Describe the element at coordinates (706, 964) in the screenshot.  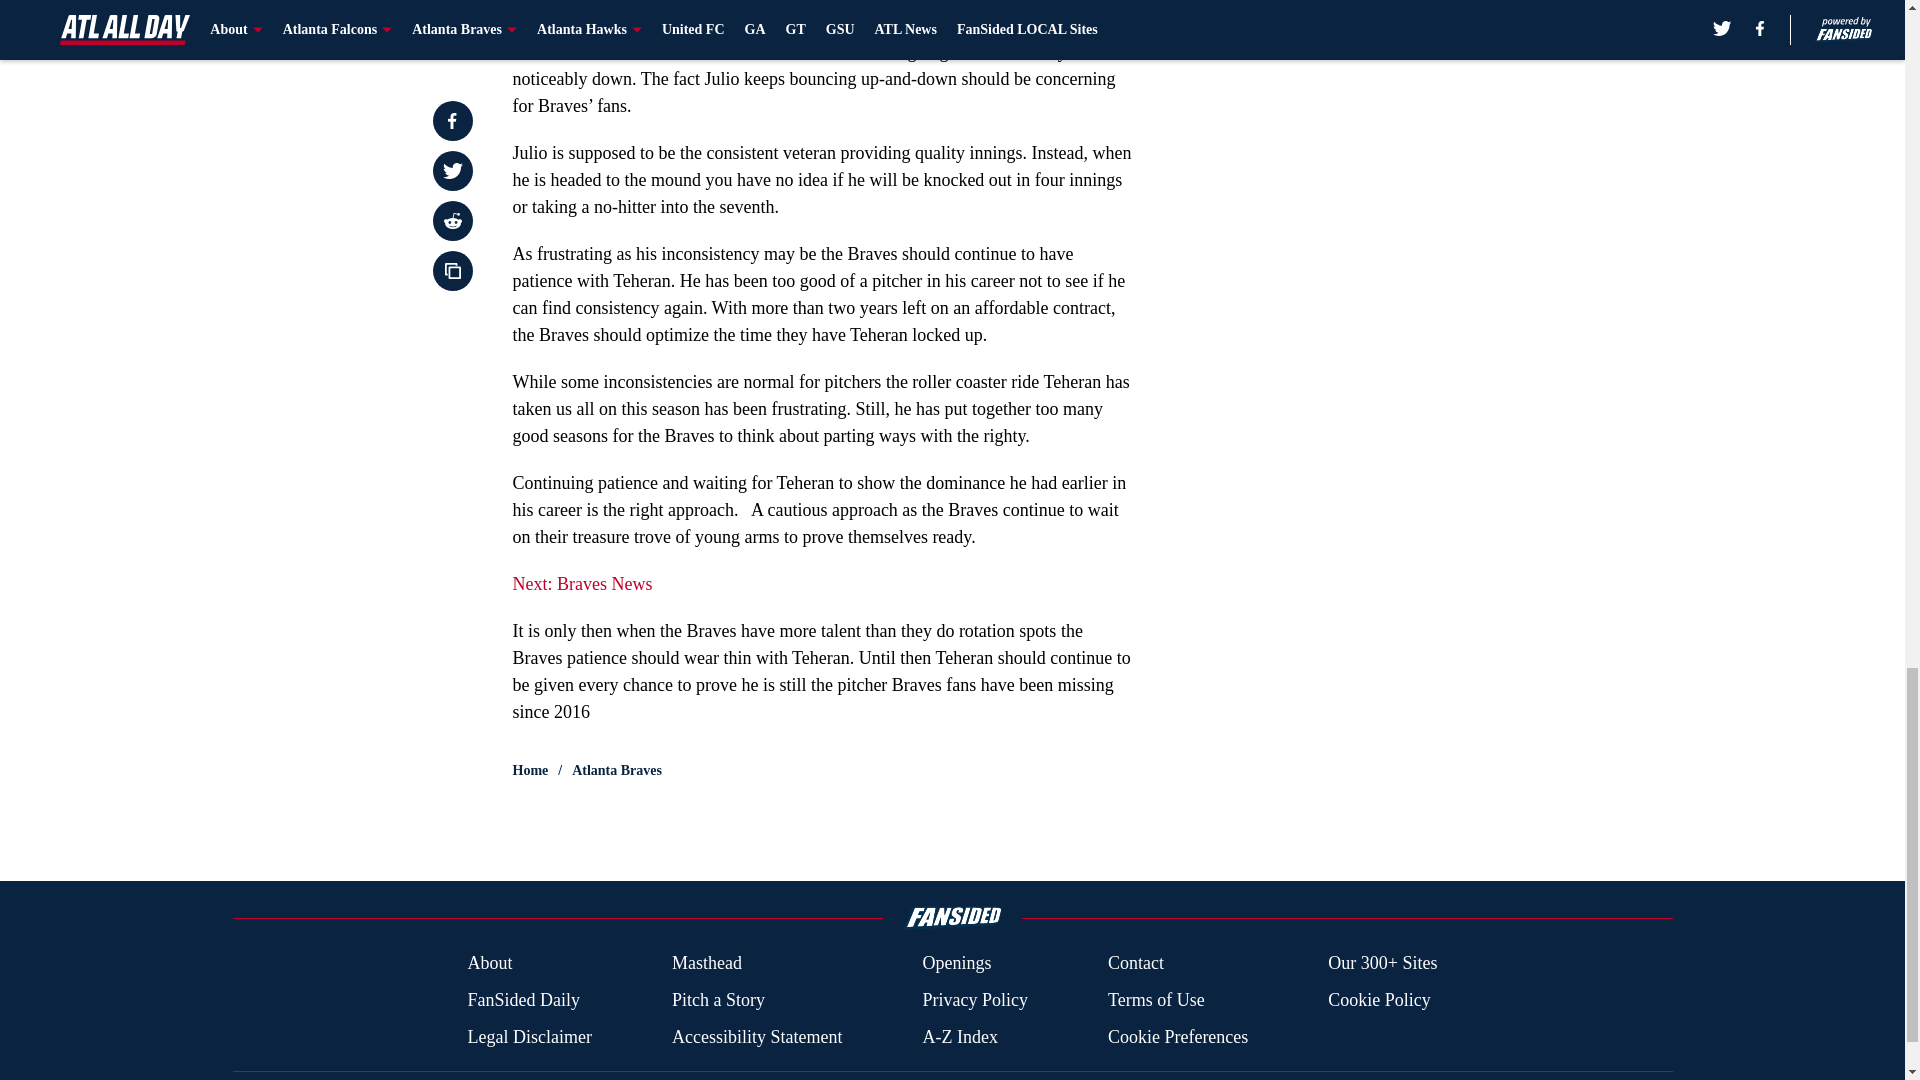
I see `Masthead` at that location.